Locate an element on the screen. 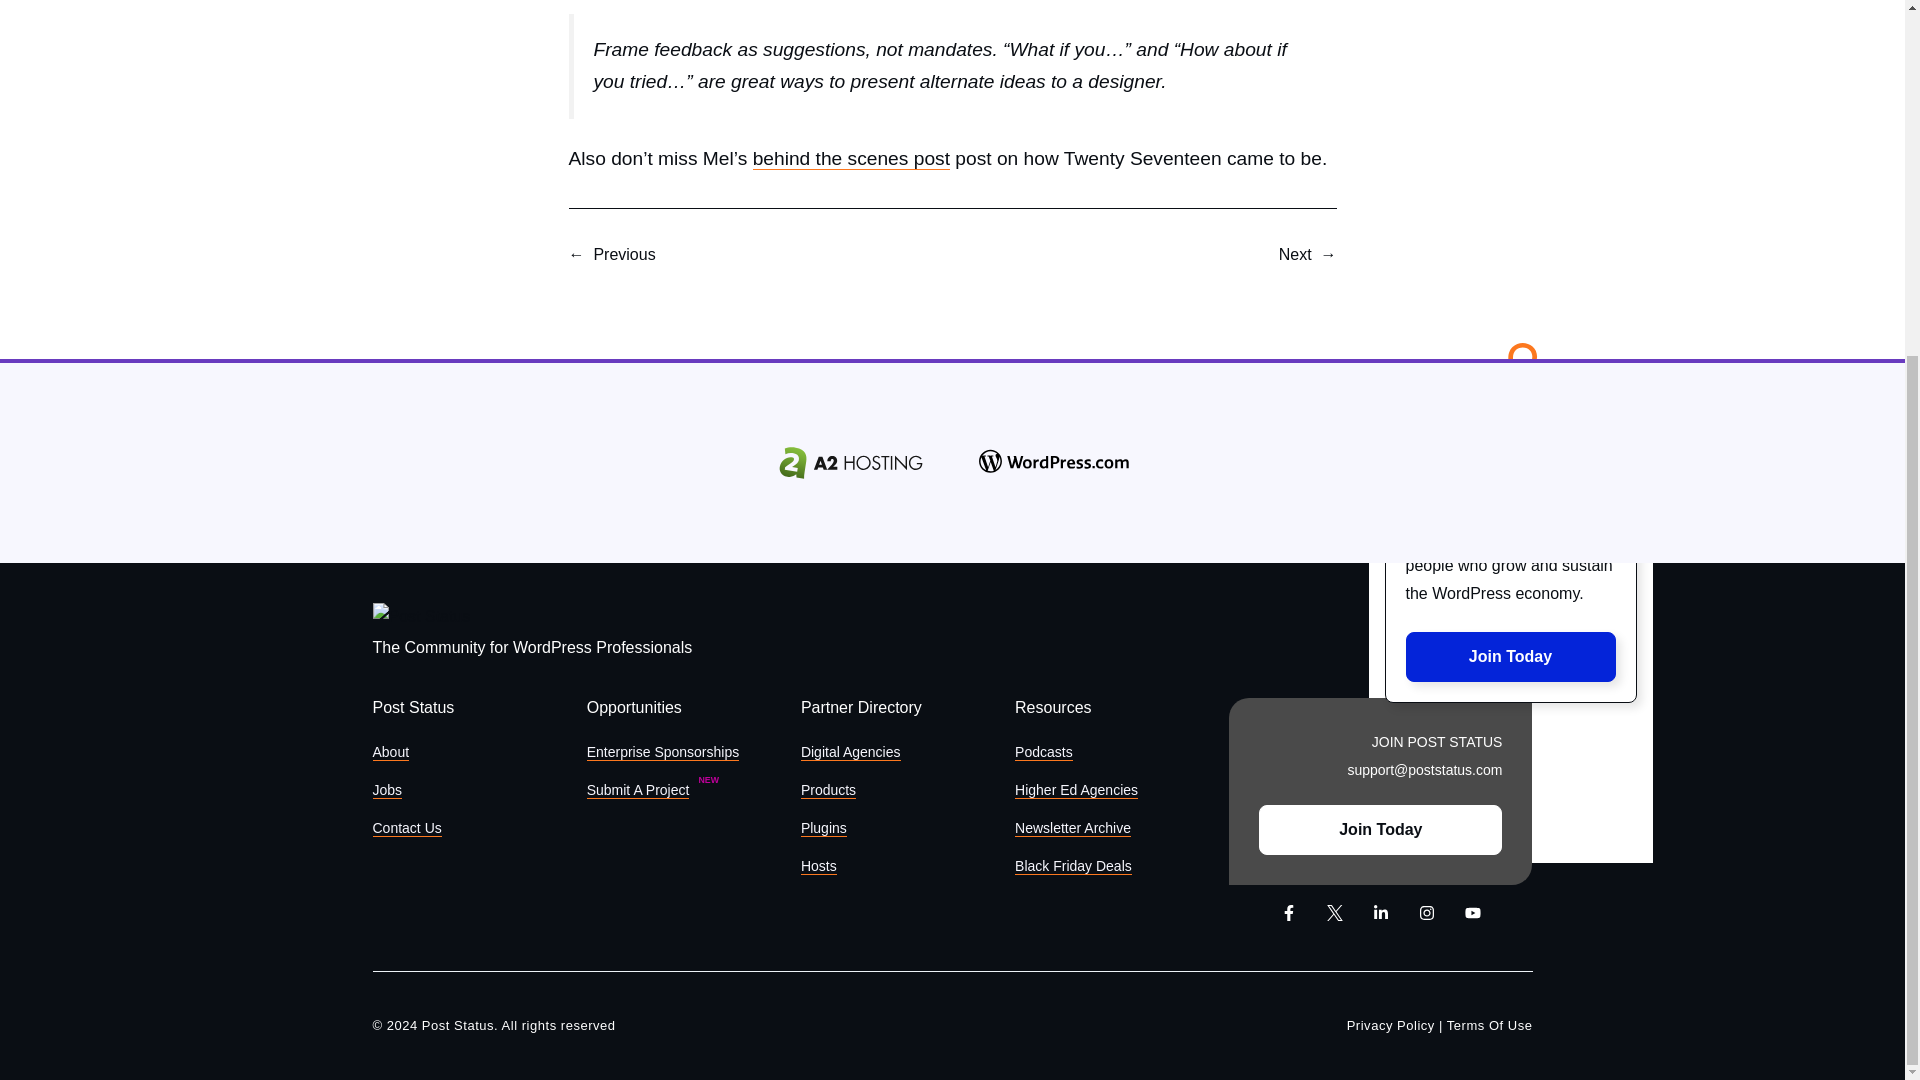  Enterprise Sponsorships is located at coordinates (663, 752).